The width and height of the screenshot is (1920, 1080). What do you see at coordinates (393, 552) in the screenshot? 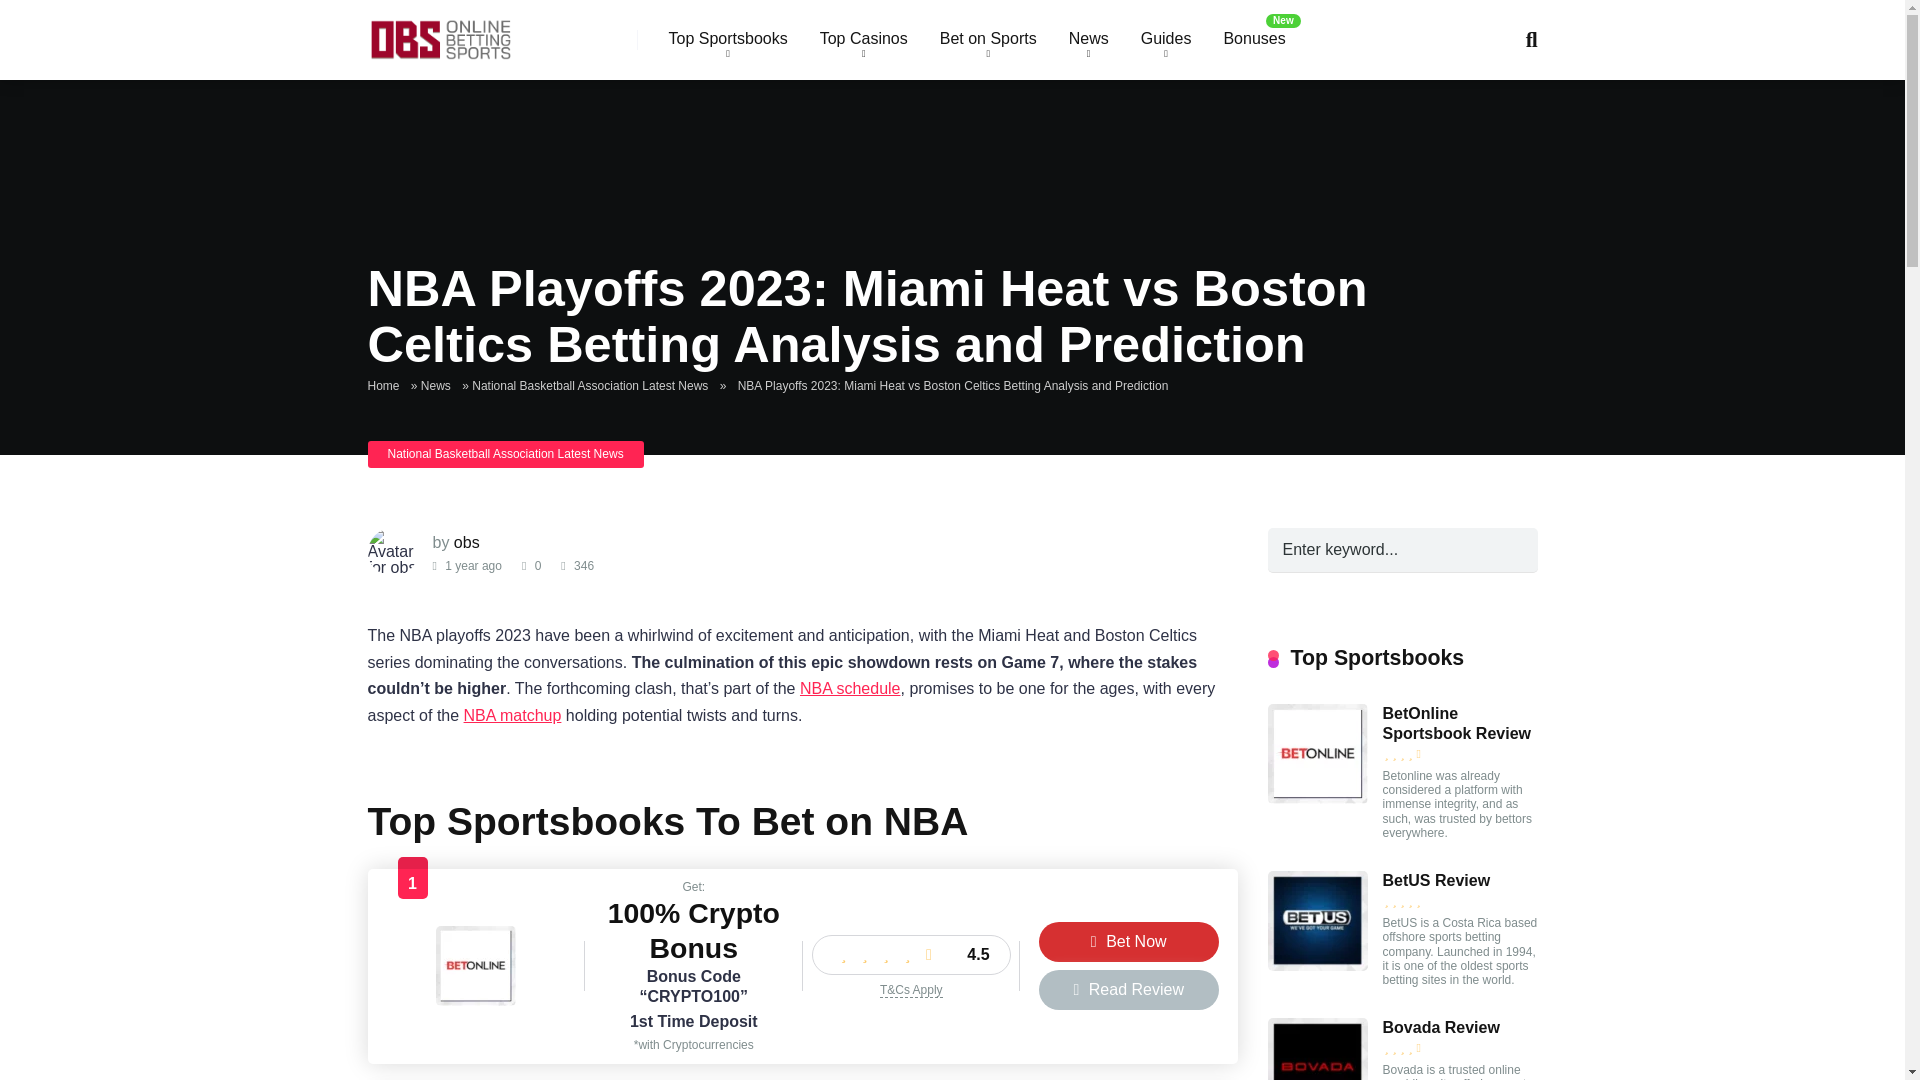
I see `Gravatar for obs` at bounding box center [393, 552].